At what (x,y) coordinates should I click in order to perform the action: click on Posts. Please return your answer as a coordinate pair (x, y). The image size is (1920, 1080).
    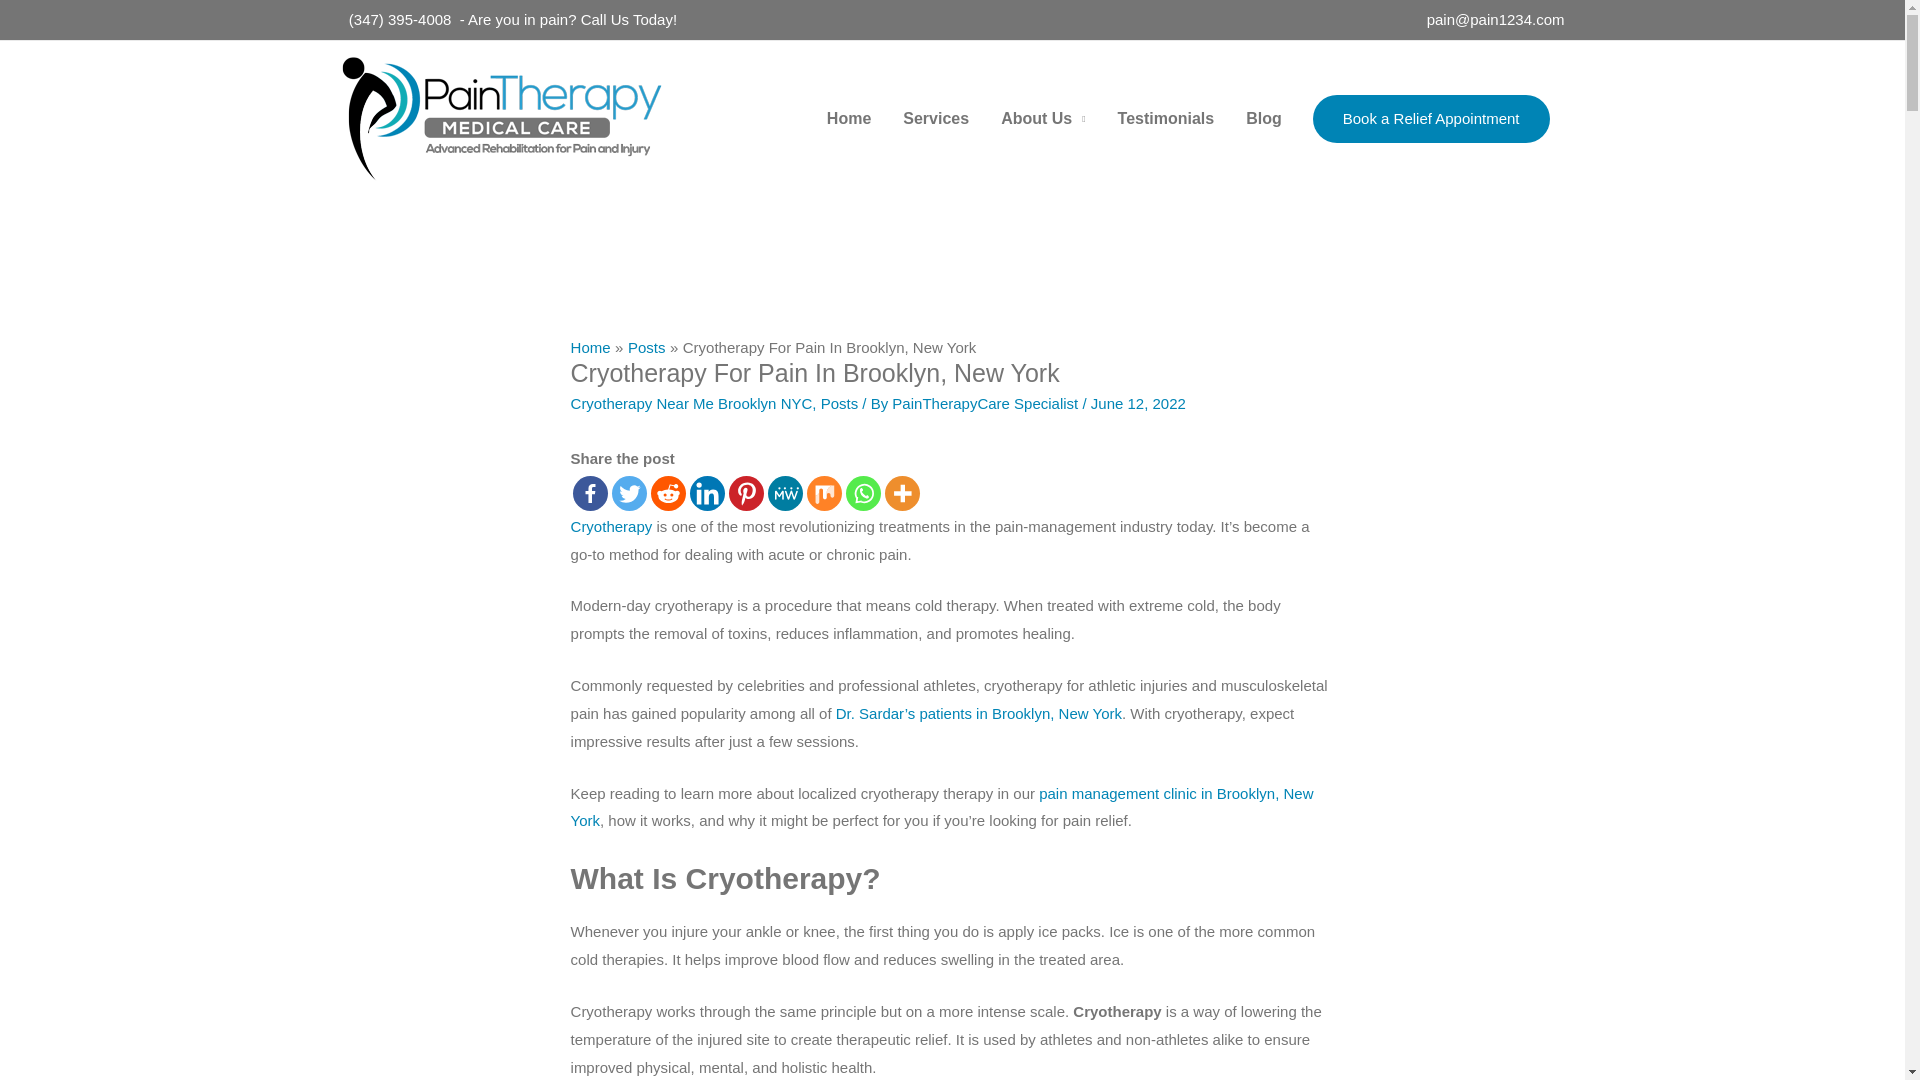
    Looking at the image, I should click on (840, 403).